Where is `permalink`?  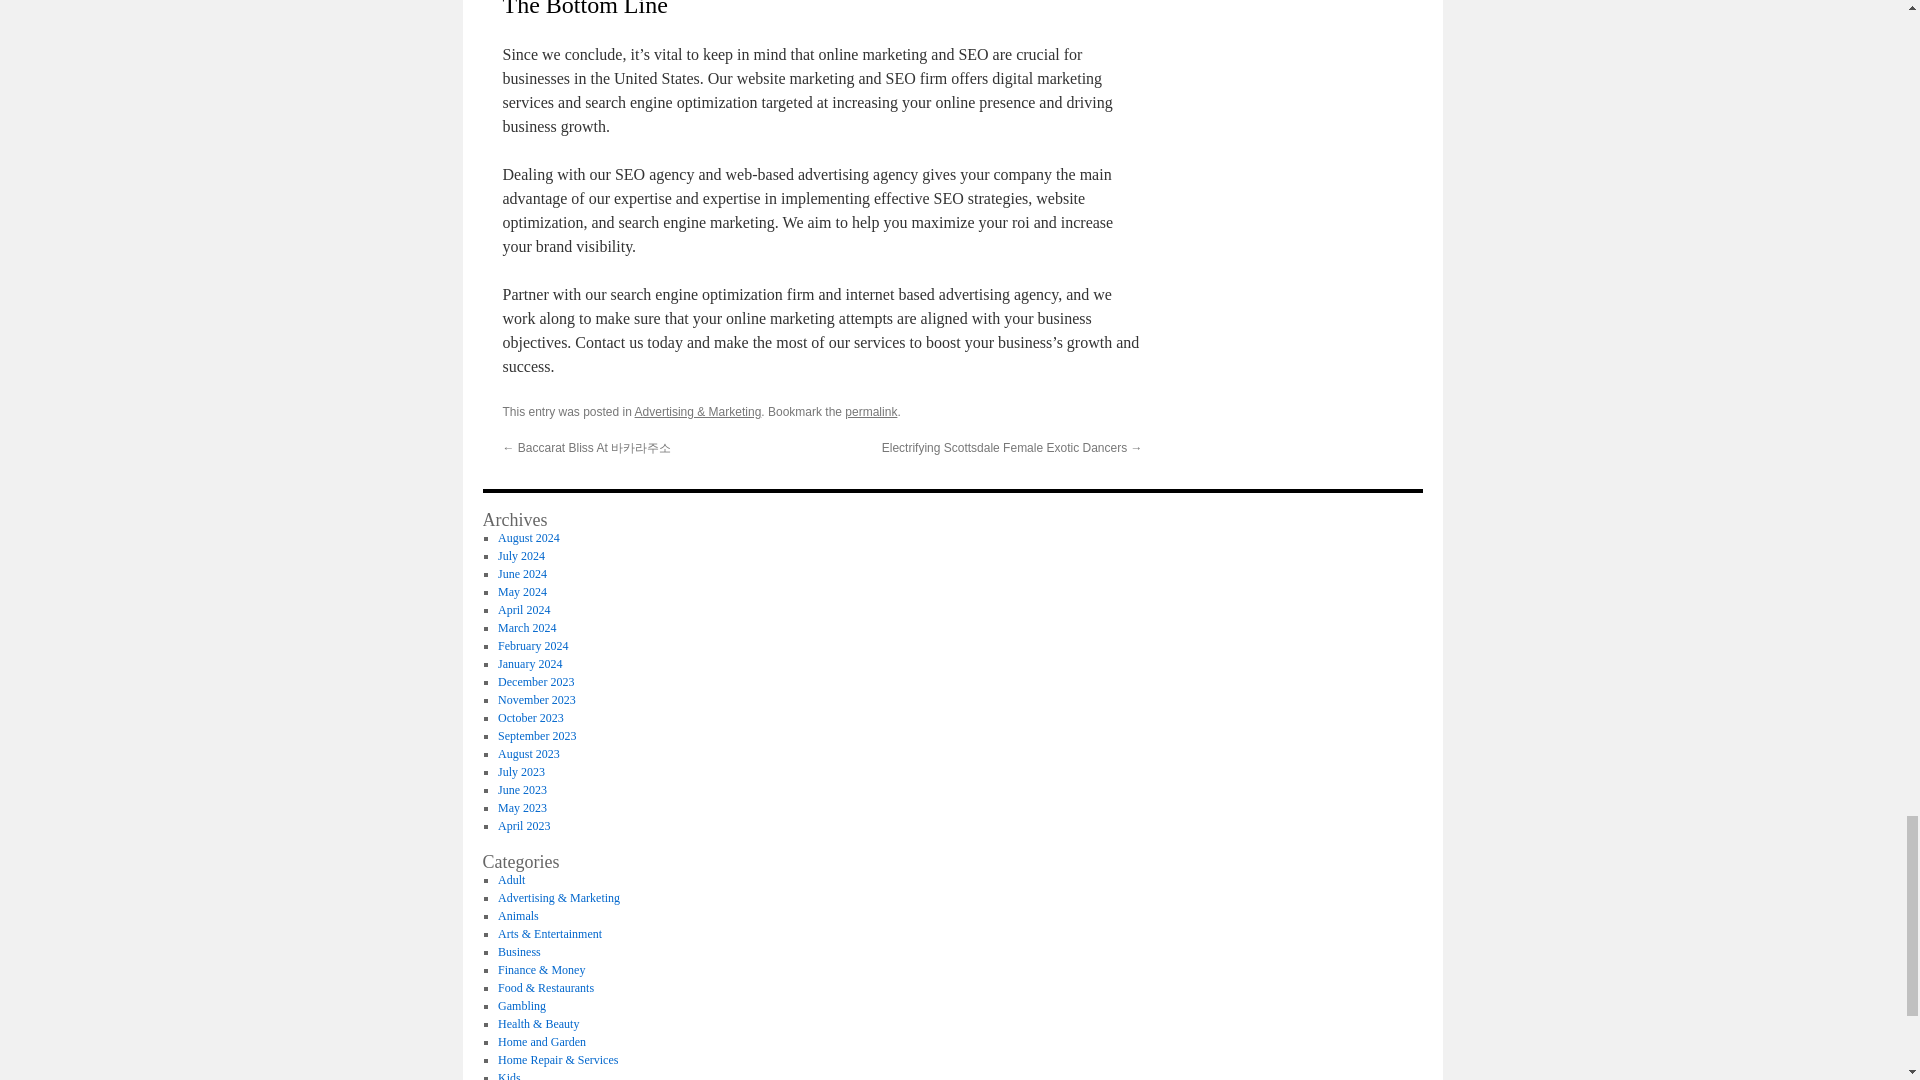
permalink is located at coordinates (870, 412).